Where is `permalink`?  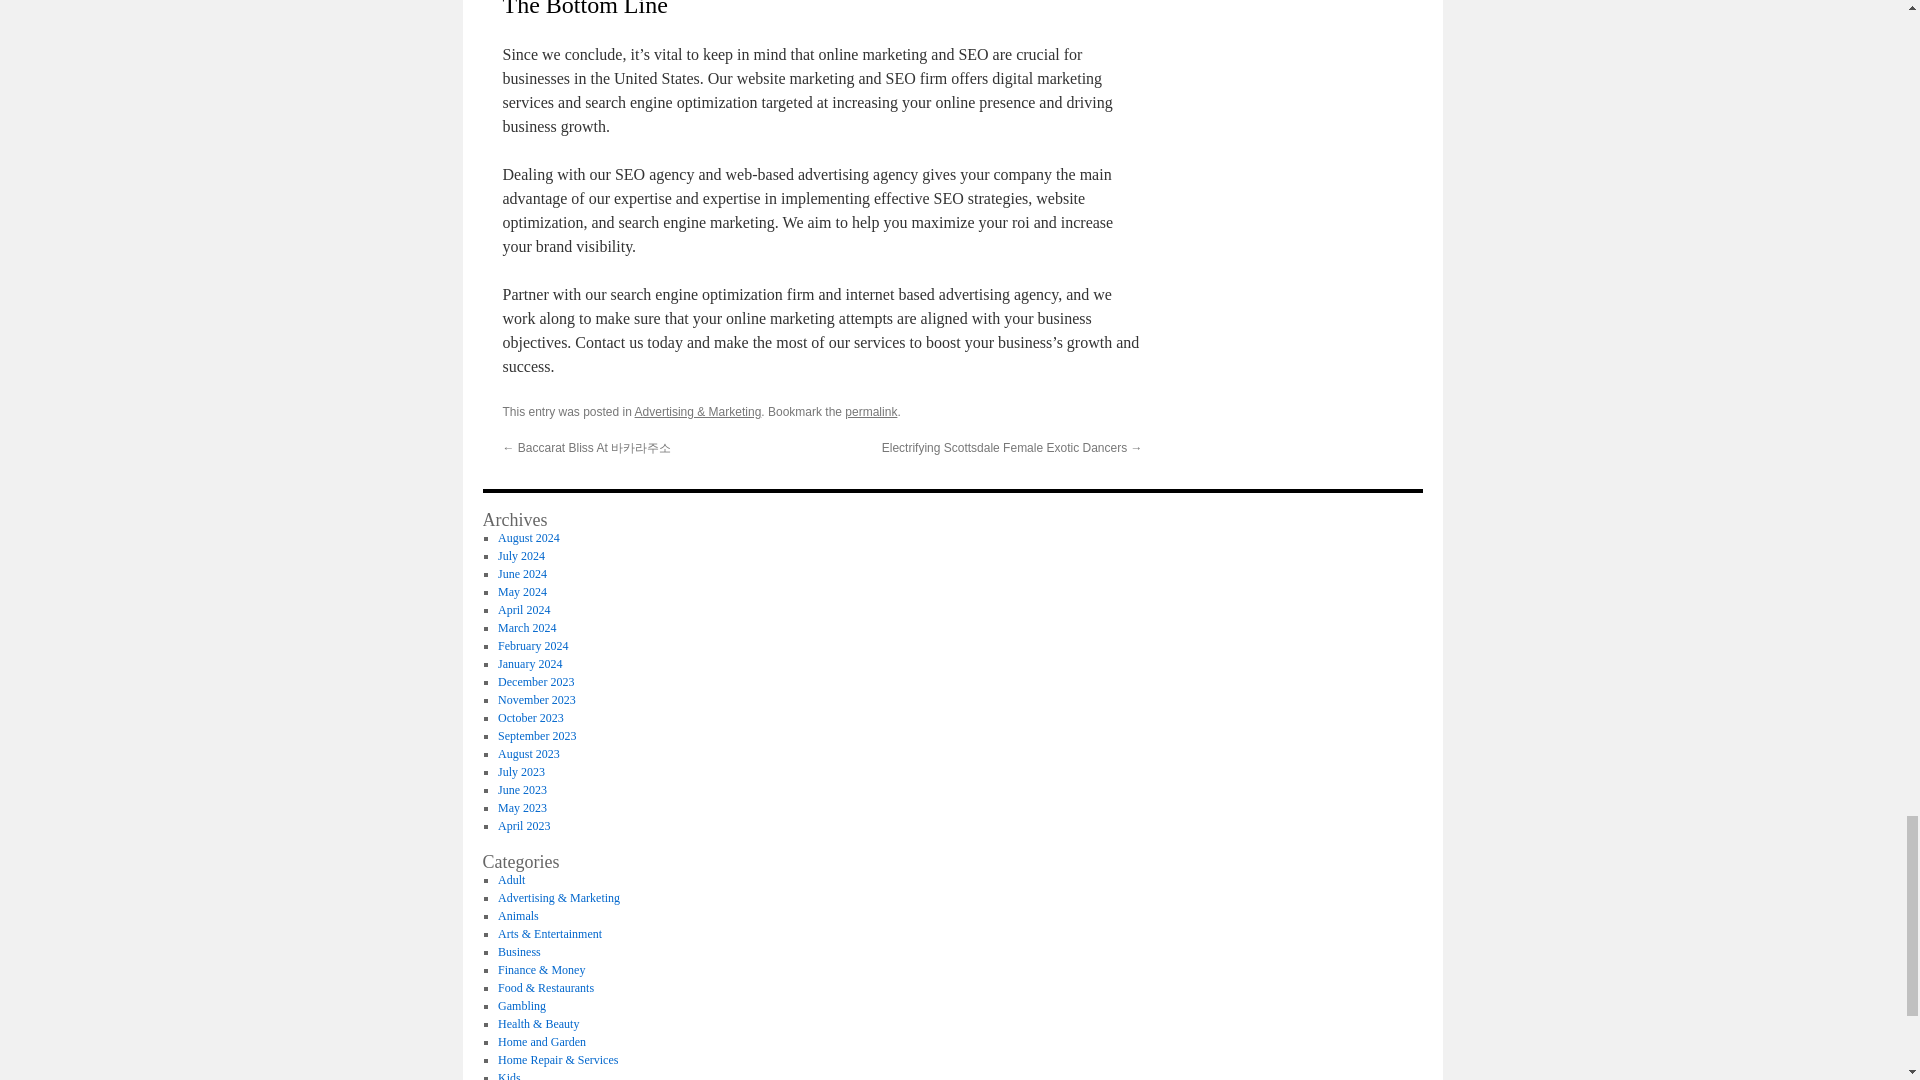
permalink is located at coordinates (870, 412).